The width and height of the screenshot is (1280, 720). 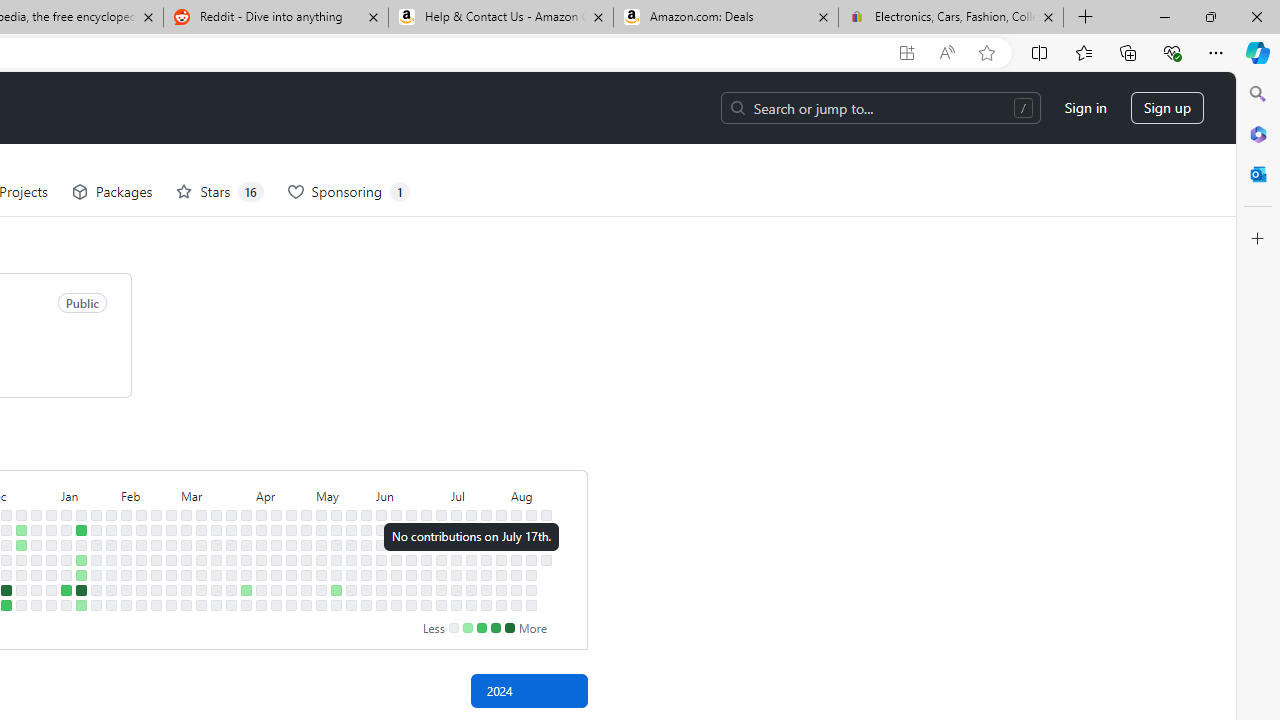 What do you see at coordinates (336, 515) in the screenshot?
I see `No contributions on May 12th.` at bounding box center [336, 515].